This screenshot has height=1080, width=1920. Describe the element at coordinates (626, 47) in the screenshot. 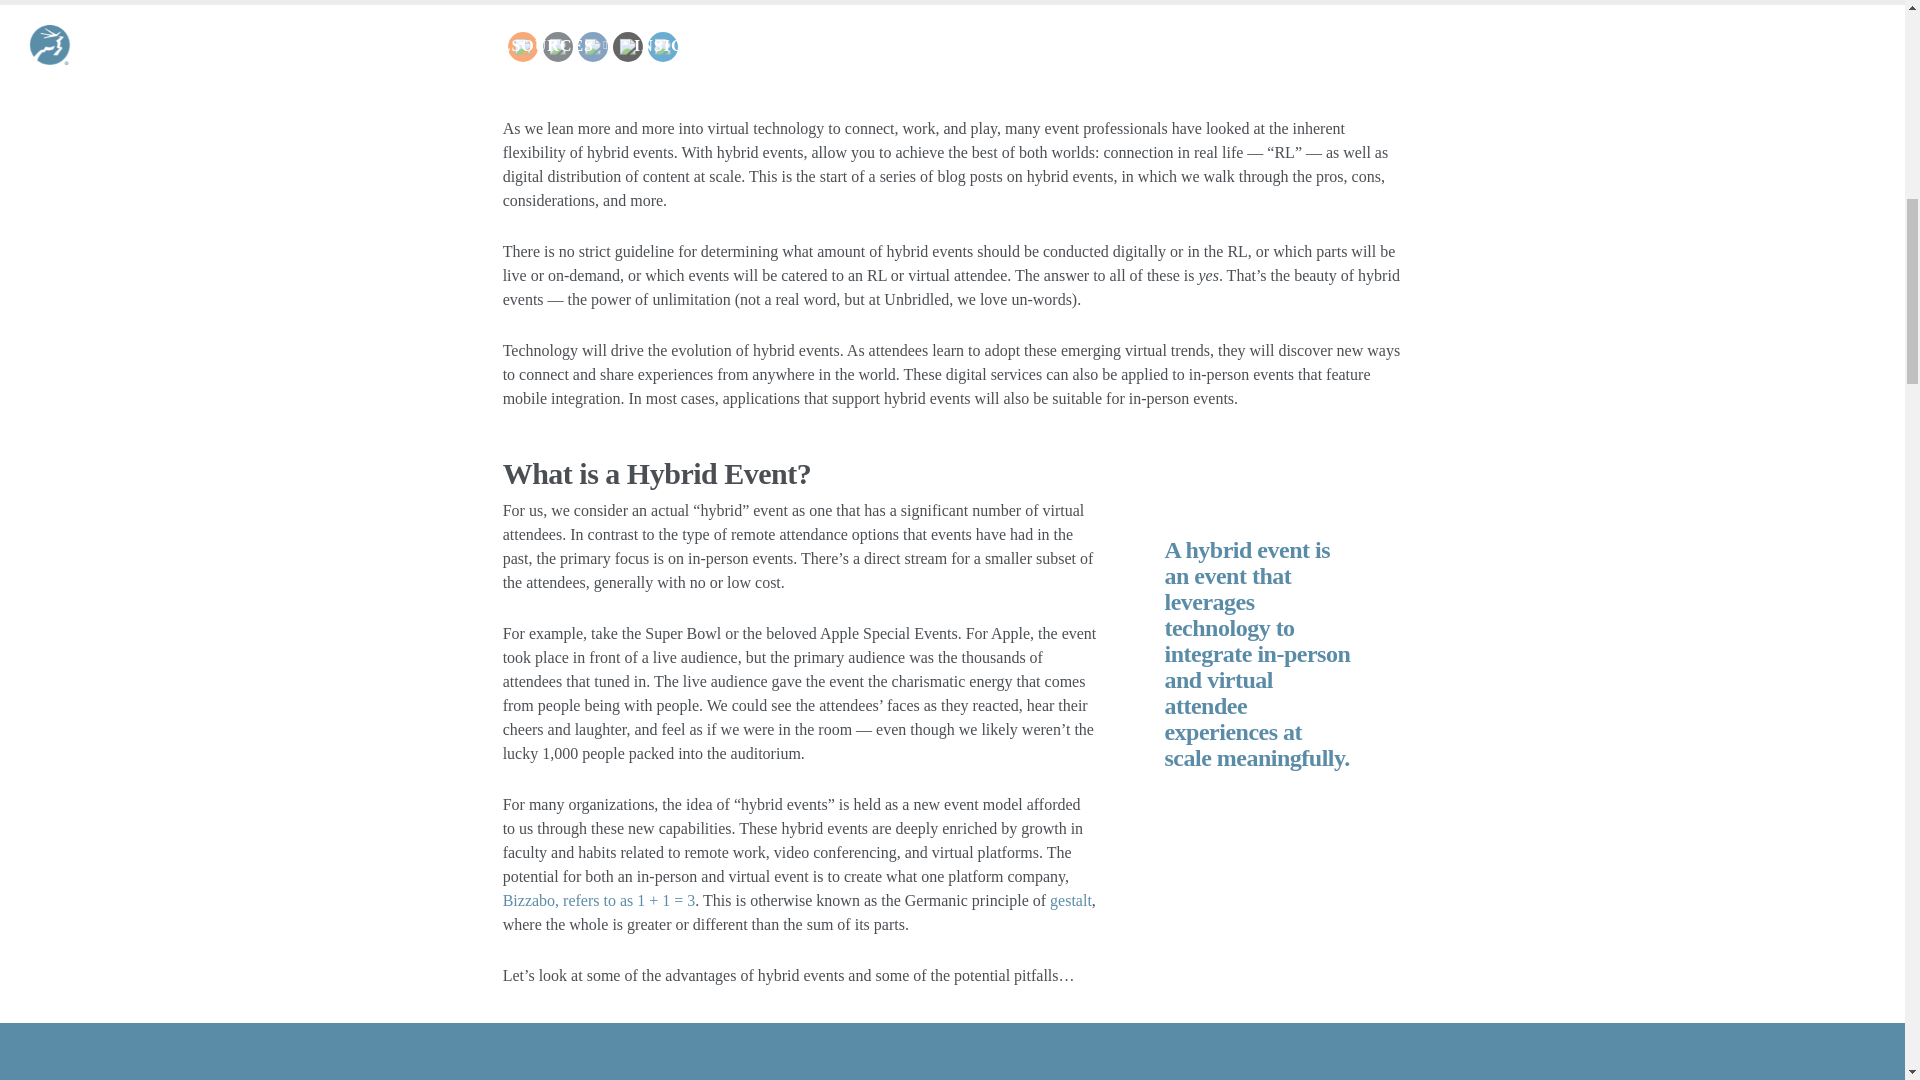

I see `Twitter` at that location.